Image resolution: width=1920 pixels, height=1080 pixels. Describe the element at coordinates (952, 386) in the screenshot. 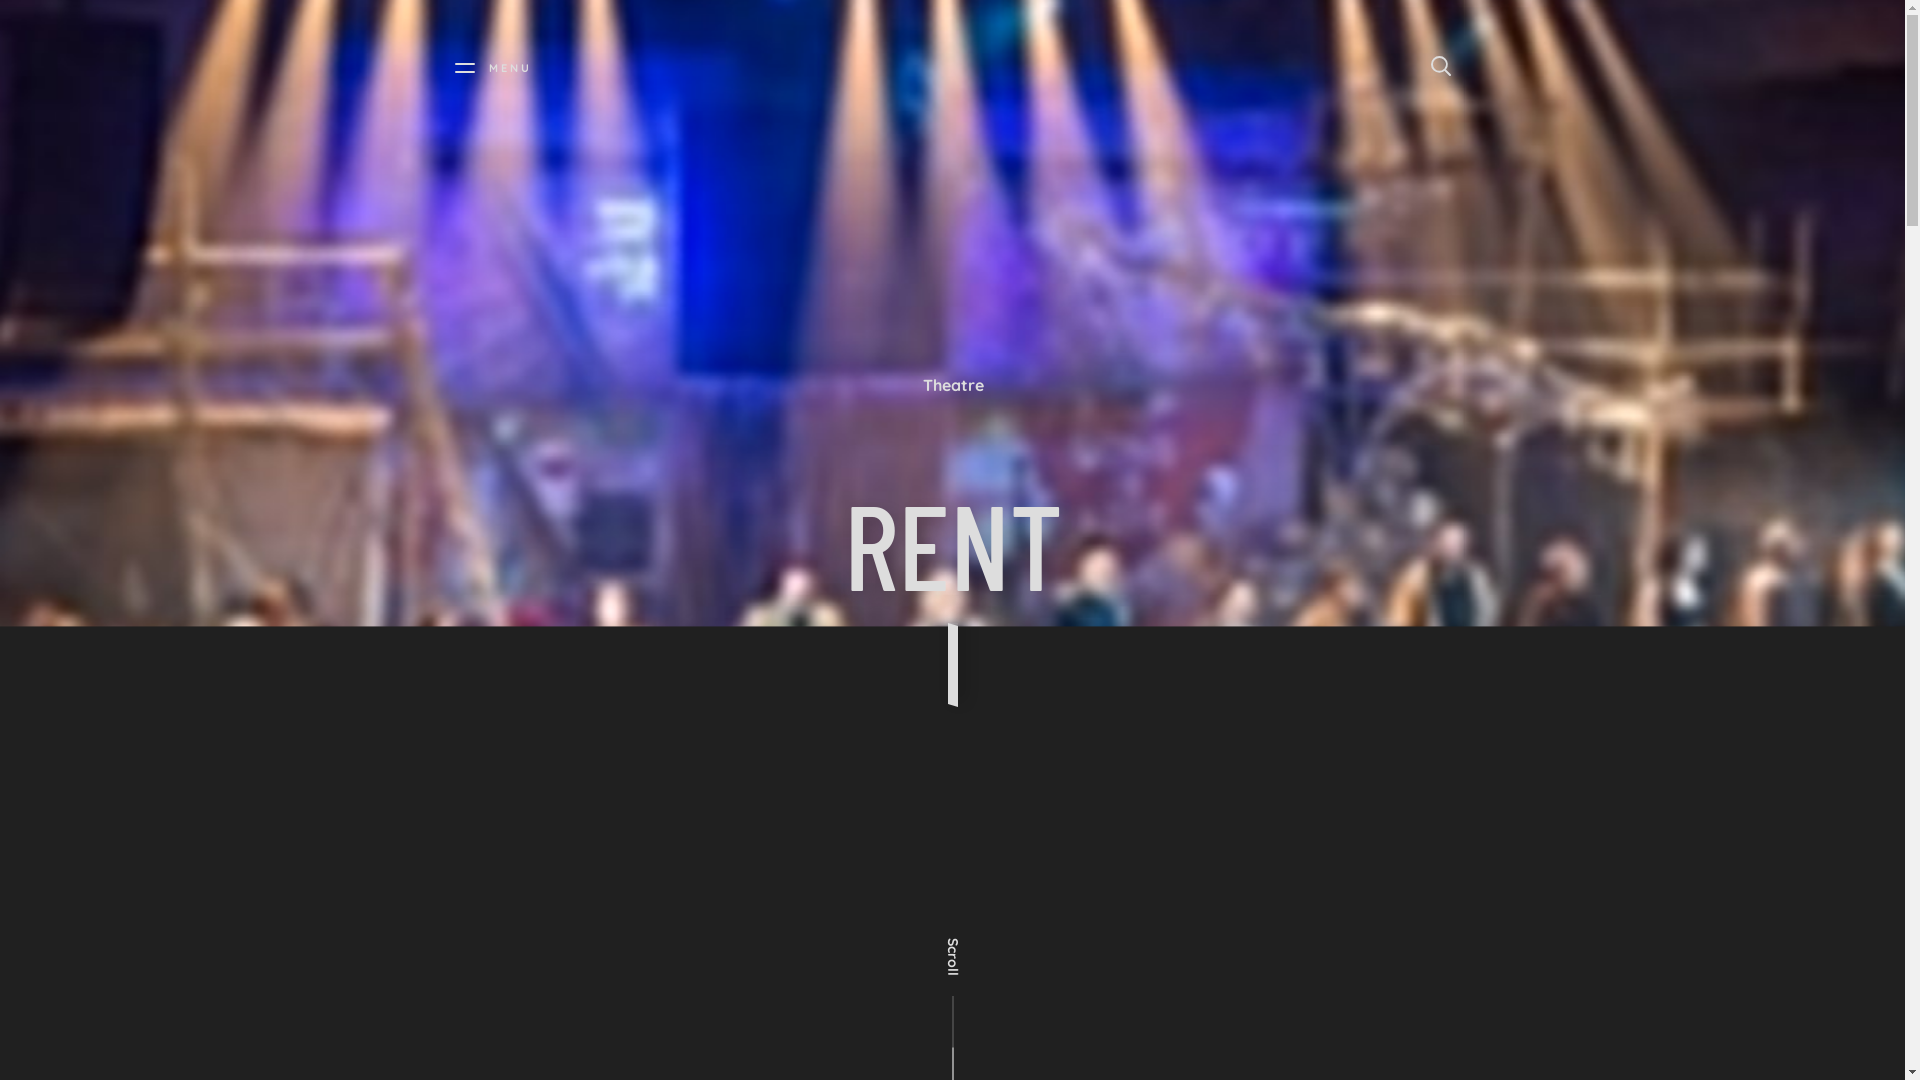

I see `Theatre` at that location.